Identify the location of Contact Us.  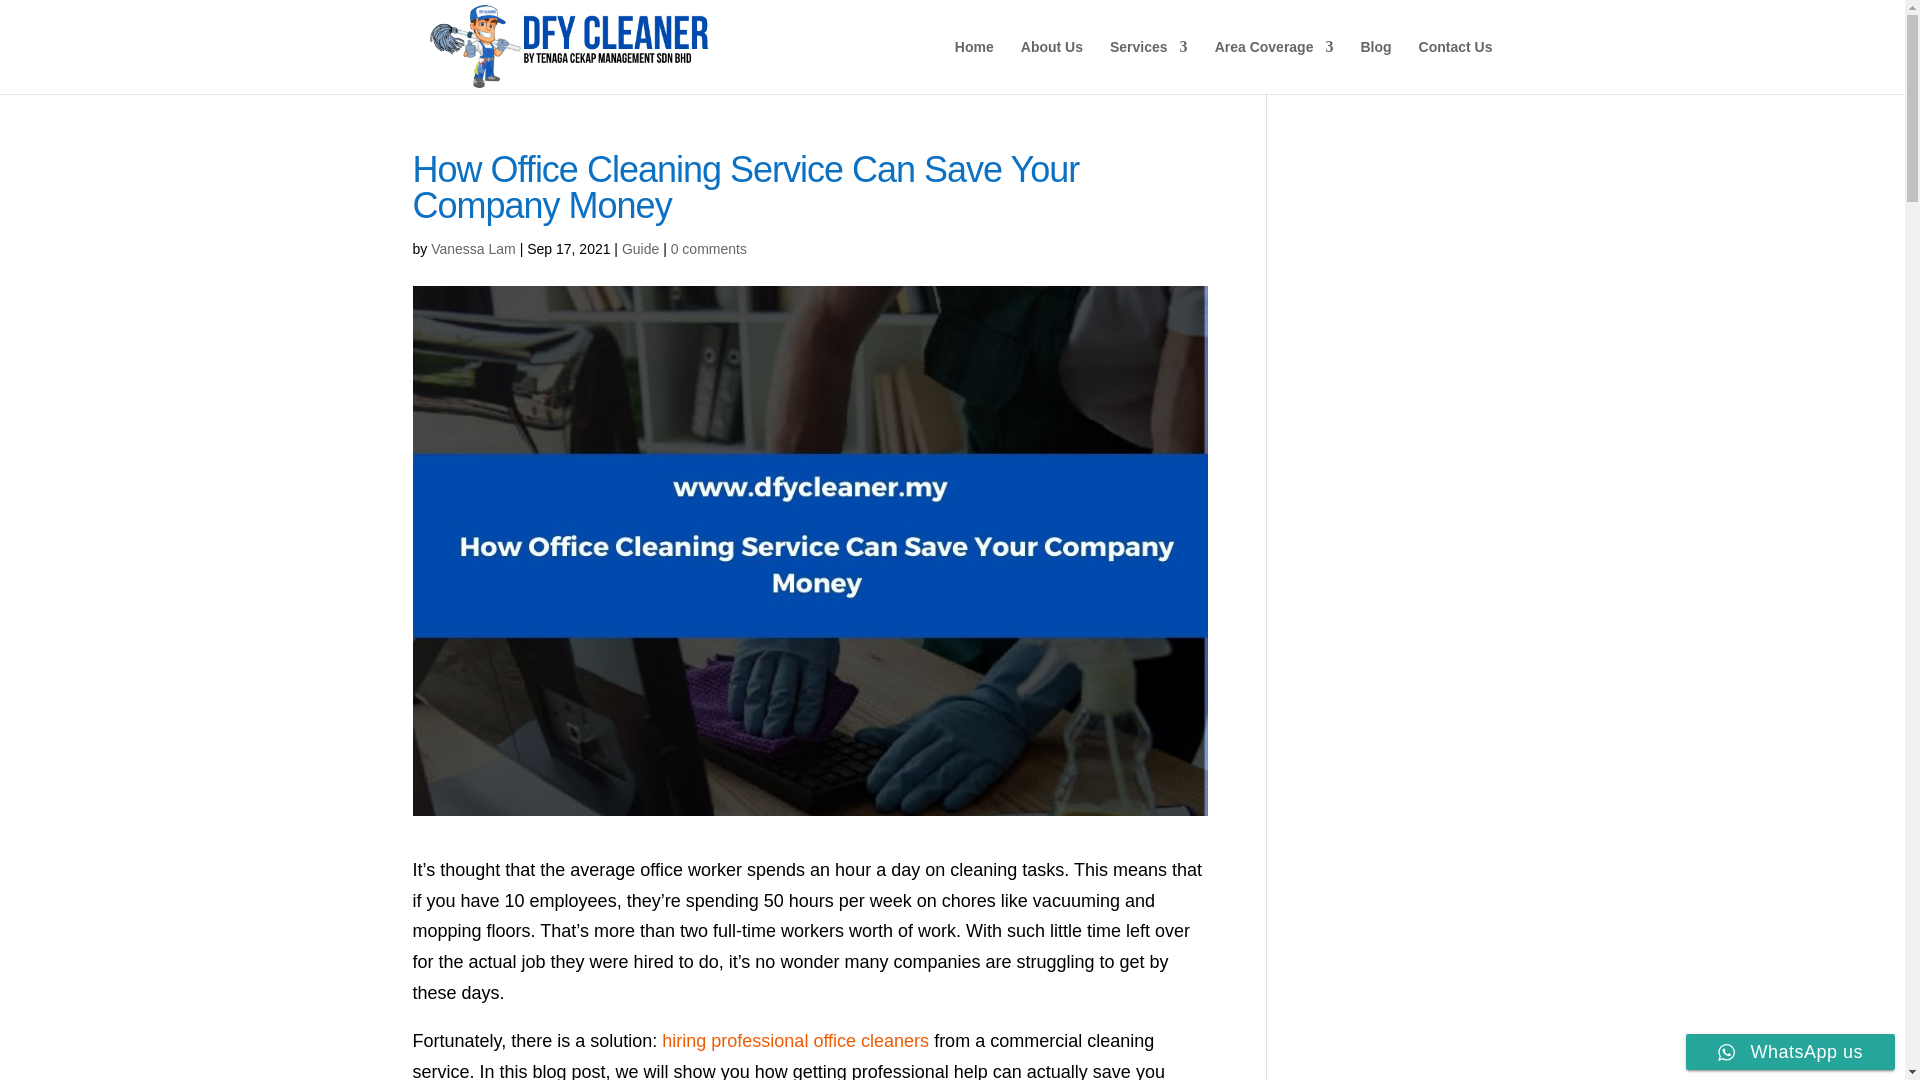
(1456, 66).